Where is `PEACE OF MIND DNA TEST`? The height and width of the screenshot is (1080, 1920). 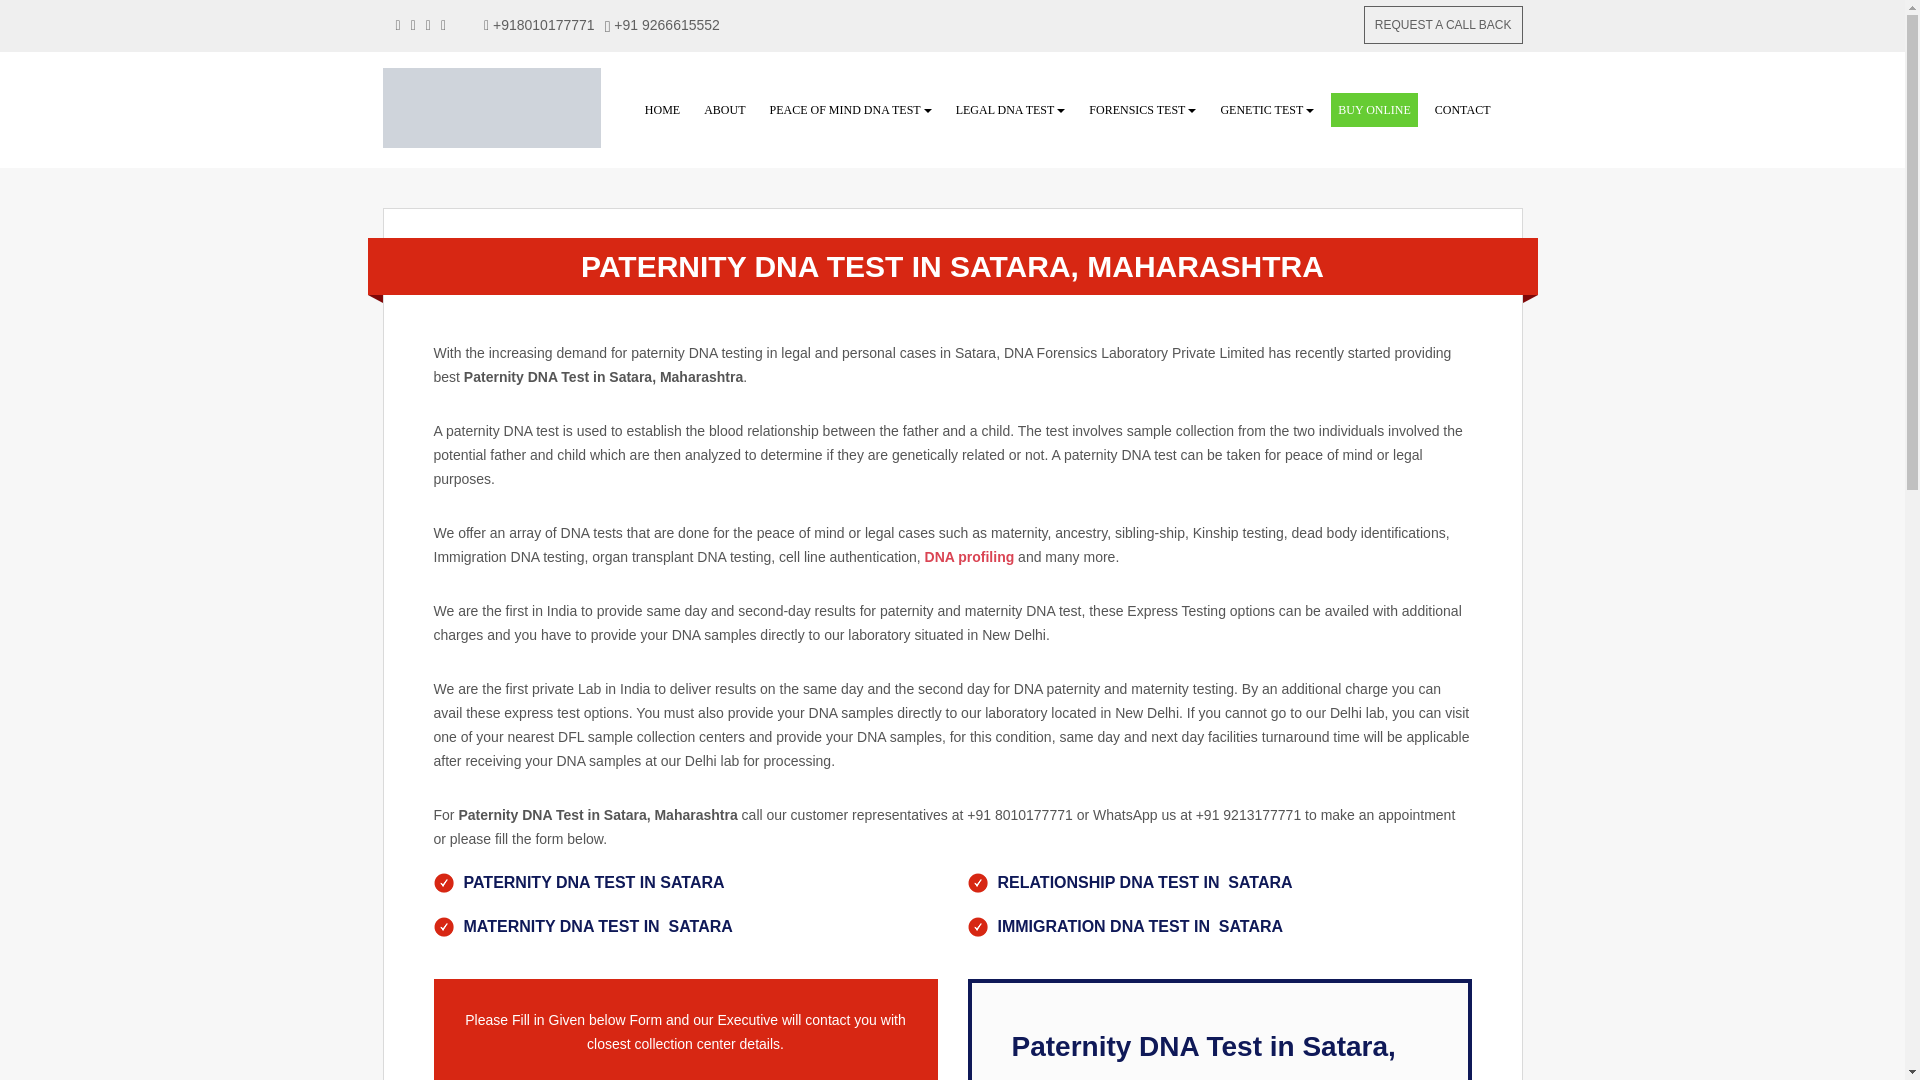
PEACE OF MIND DNA TEST is located at coordinates (845, 110).